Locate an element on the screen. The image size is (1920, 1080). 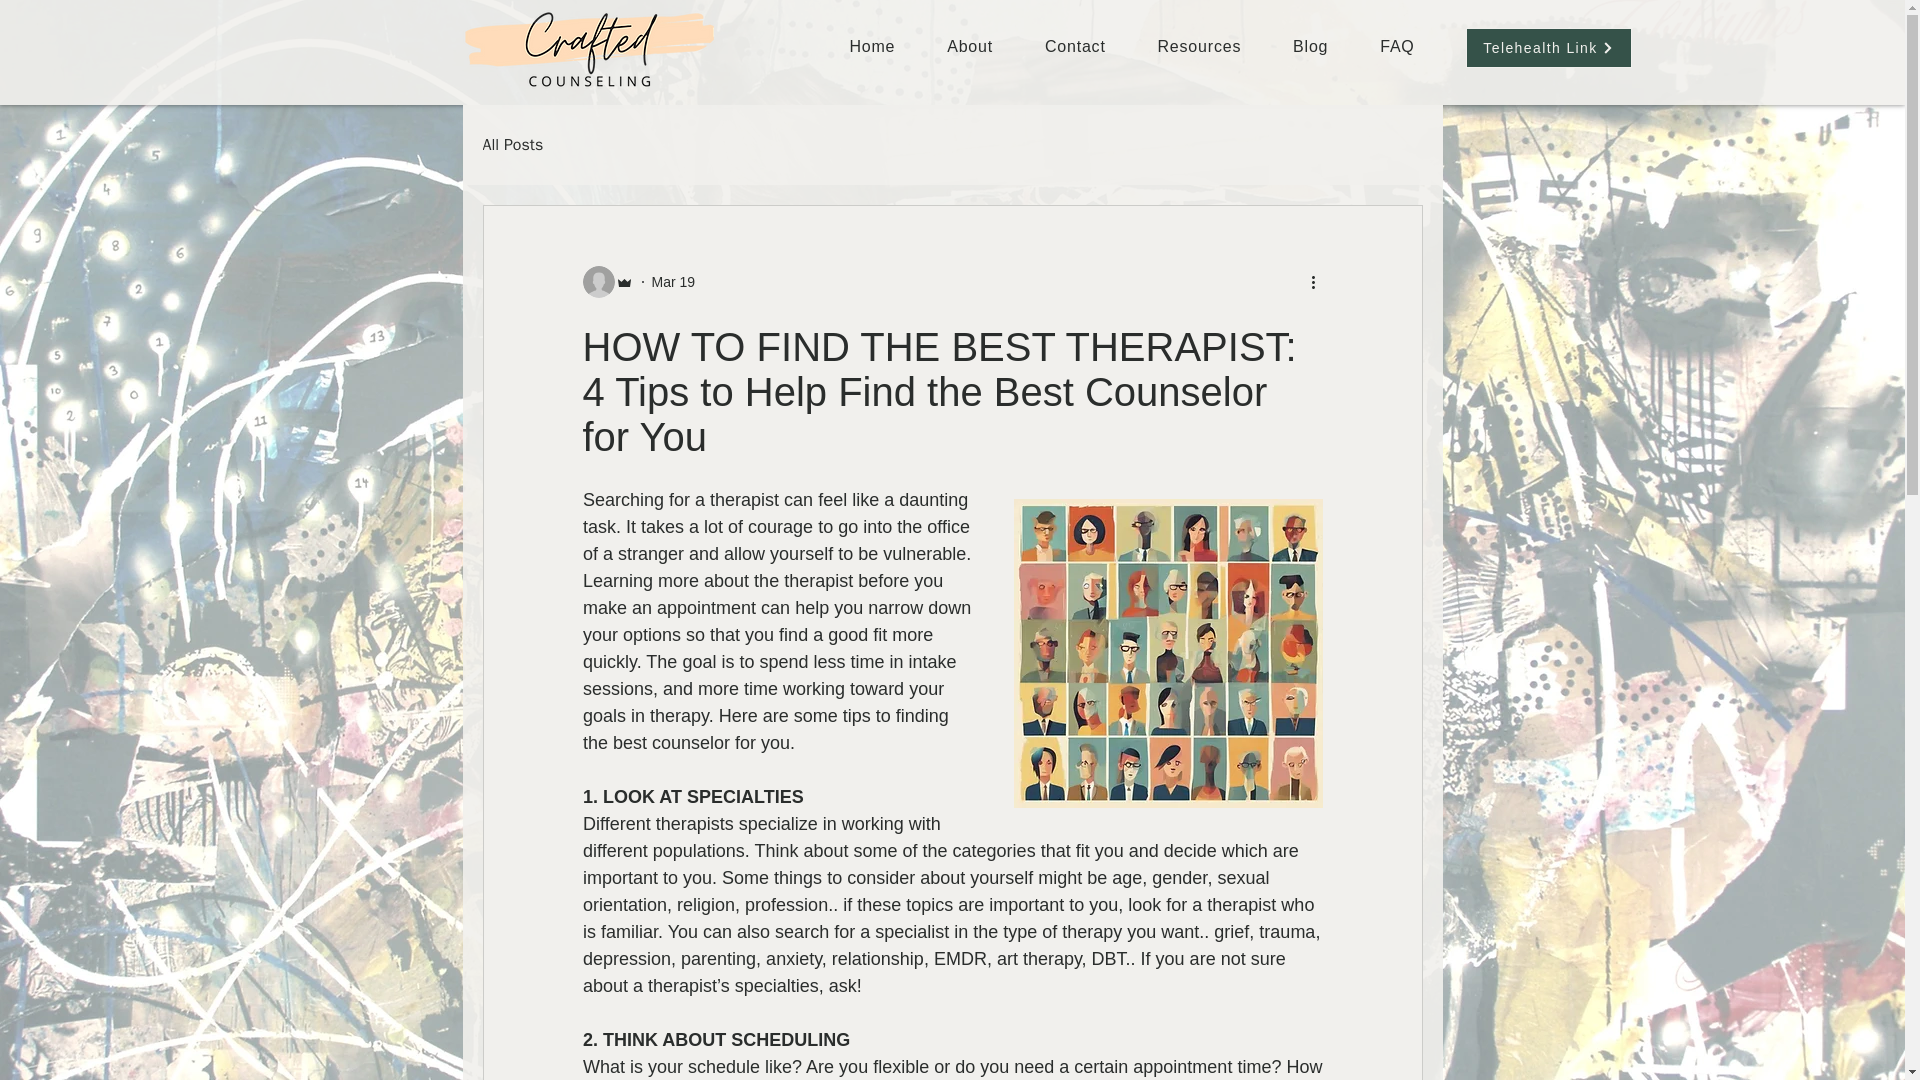
About is located at coordinates (970, 46).